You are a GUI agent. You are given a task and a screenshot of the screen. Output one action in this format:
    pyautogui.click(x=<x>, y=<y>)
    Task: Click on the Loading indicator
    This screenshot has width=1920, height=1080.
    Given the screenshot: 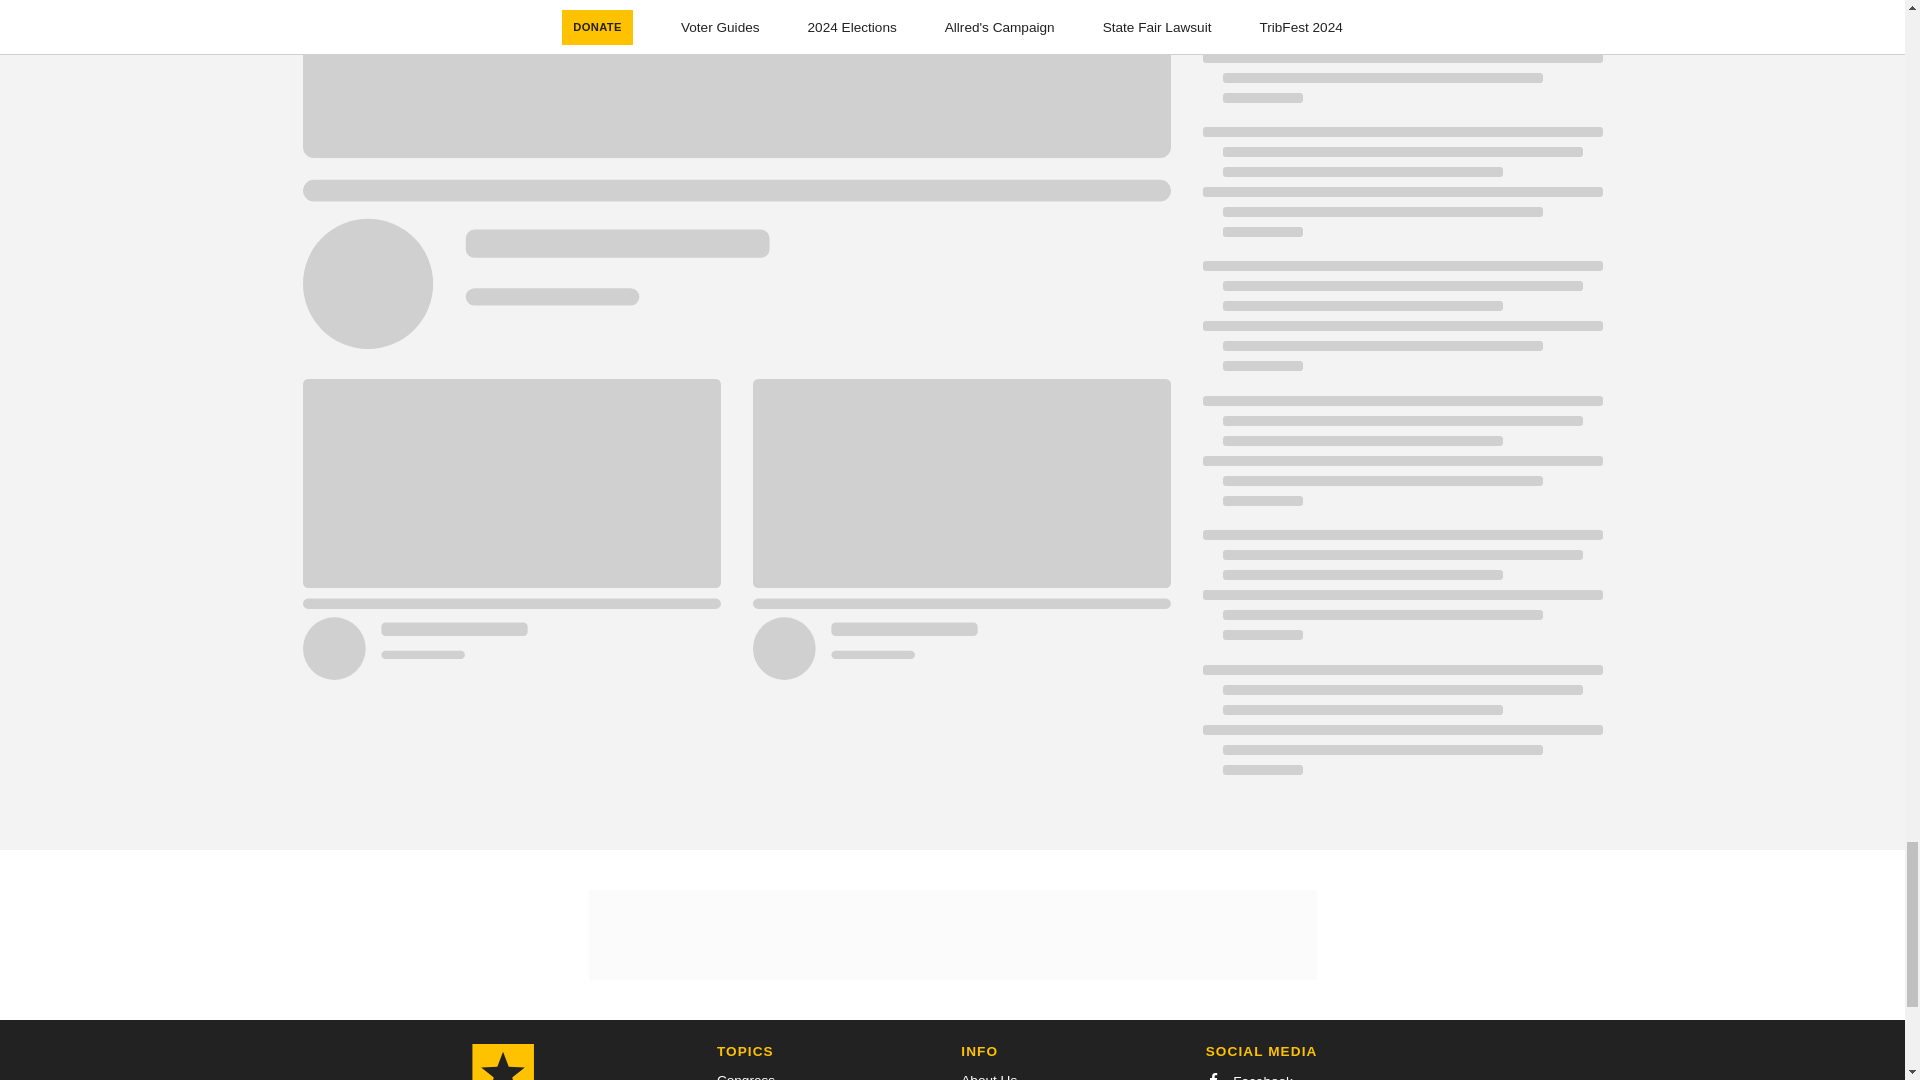 What is the action you would take?
    pyautogui.click(x=1401, y=460)
    